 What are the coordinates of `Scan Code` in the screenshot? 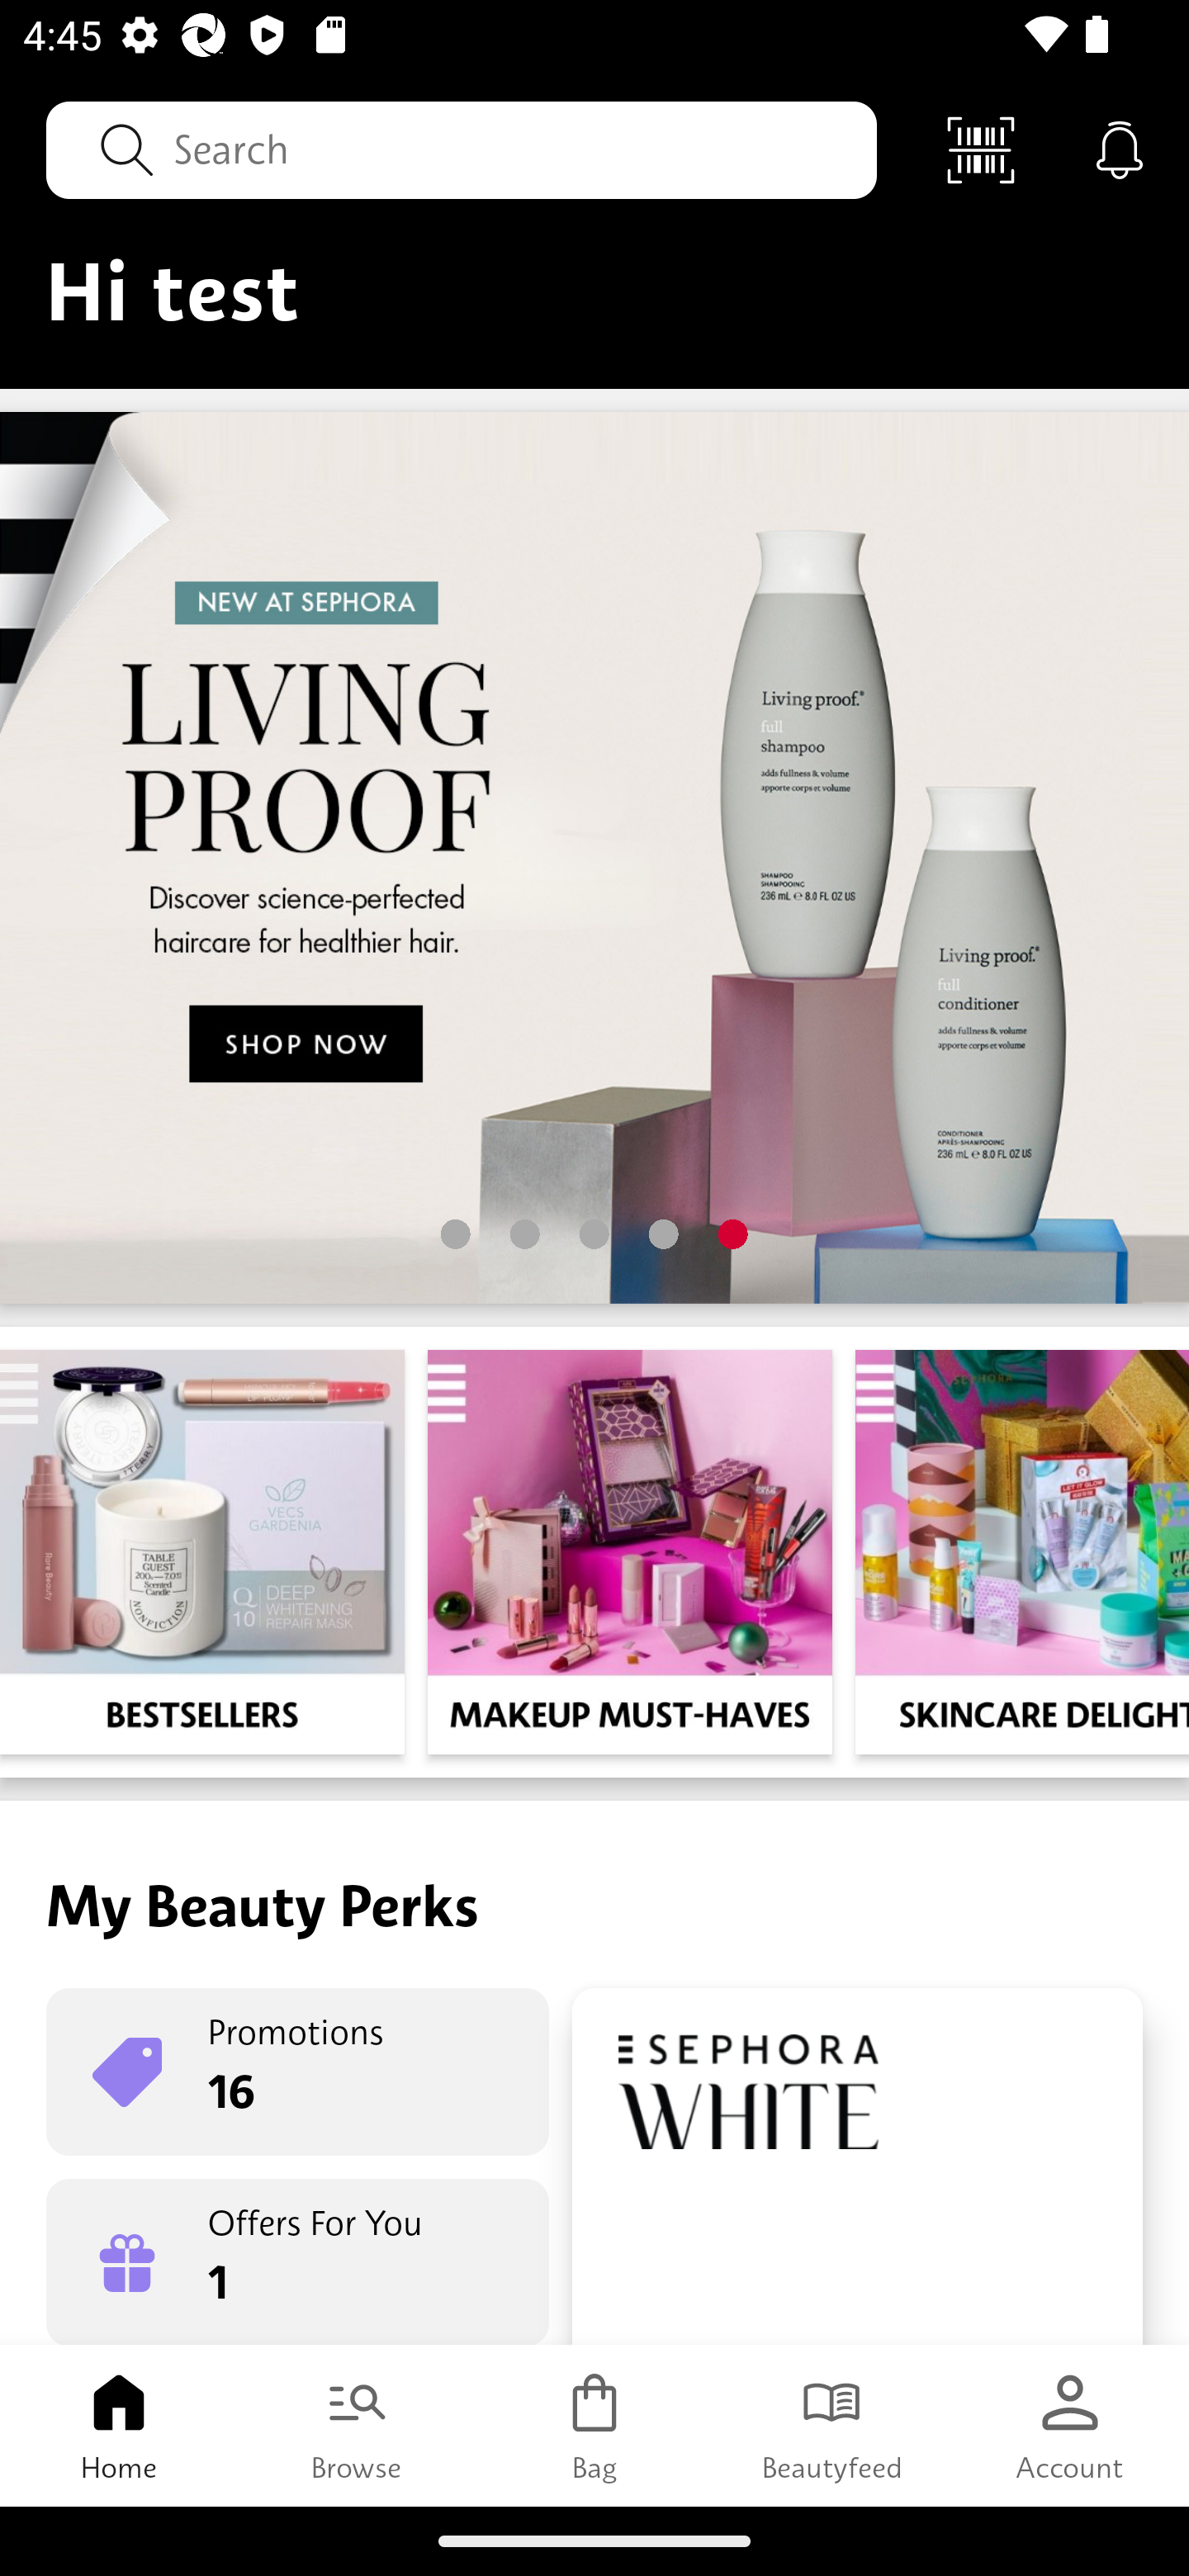 It's located at (981, 149).